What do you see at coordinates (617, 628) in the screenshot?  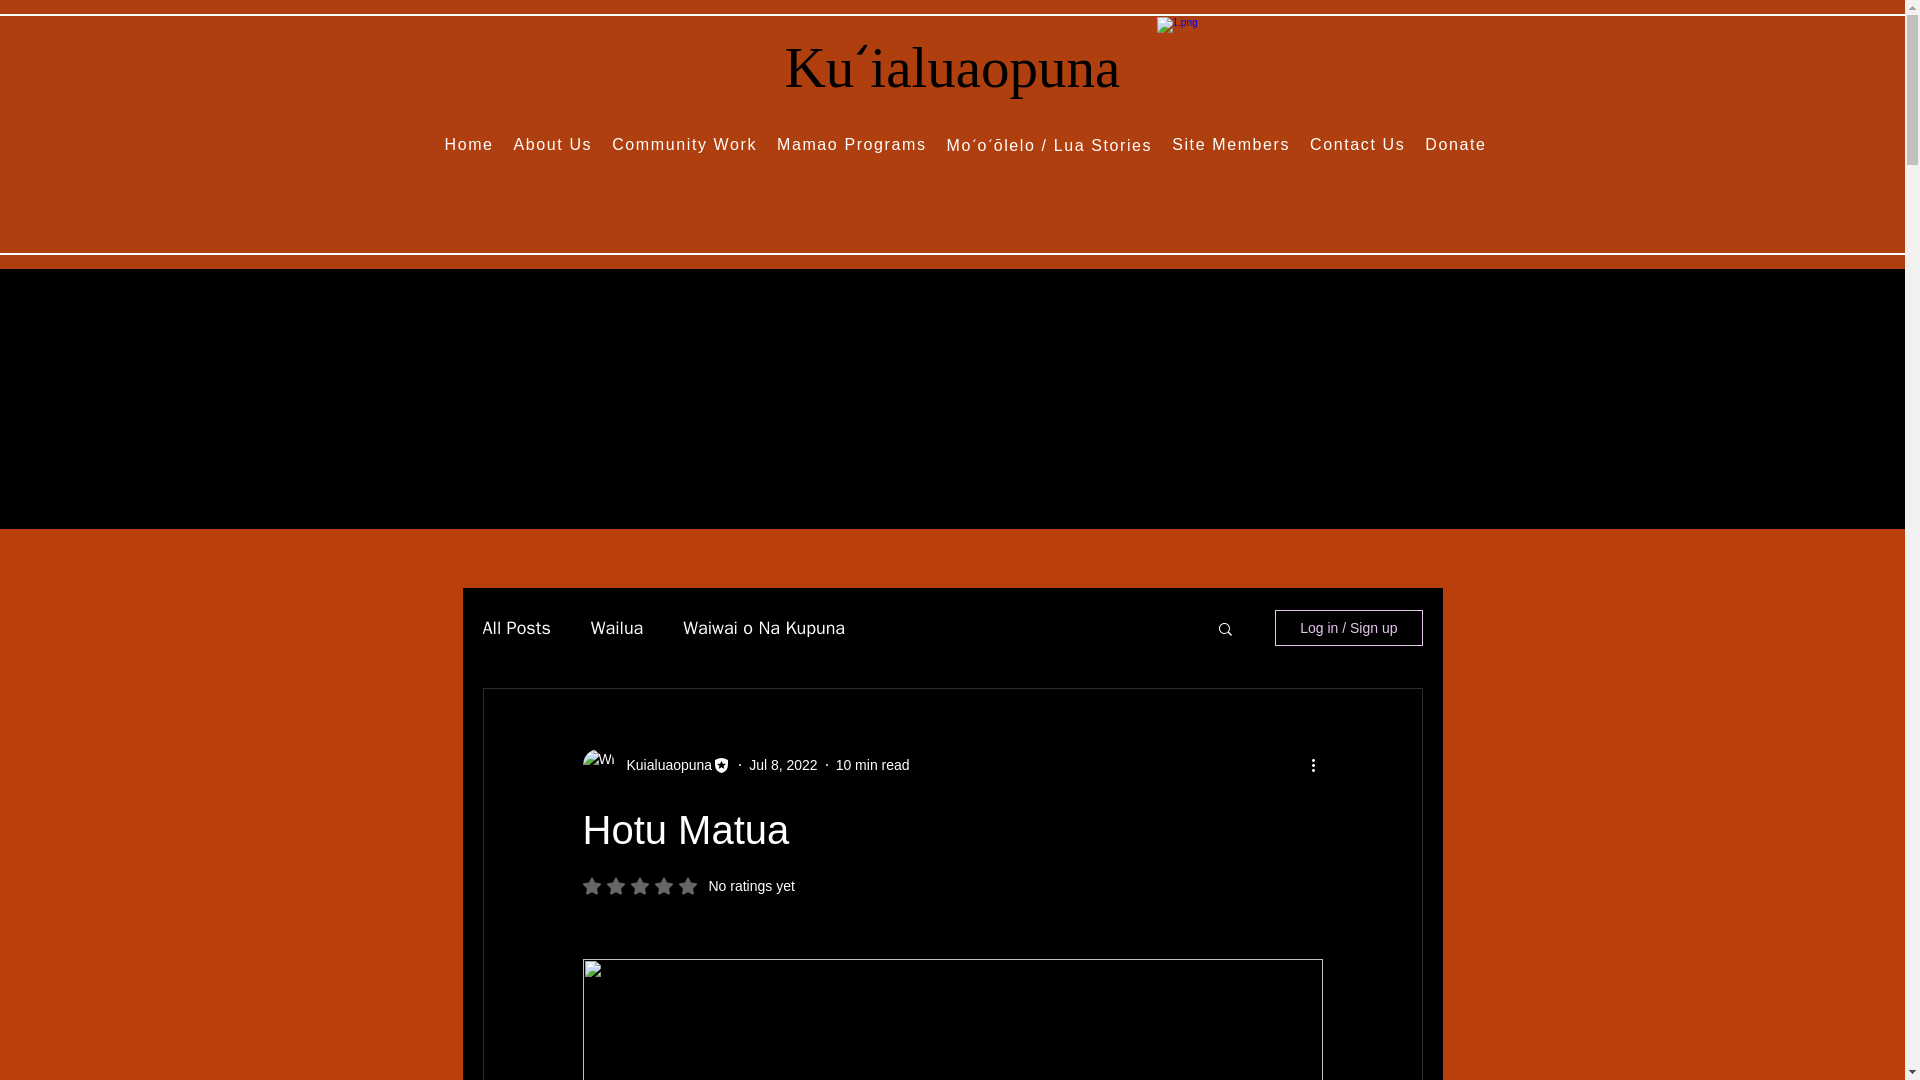 I see `Site Members` at bounding box center [617, 628].